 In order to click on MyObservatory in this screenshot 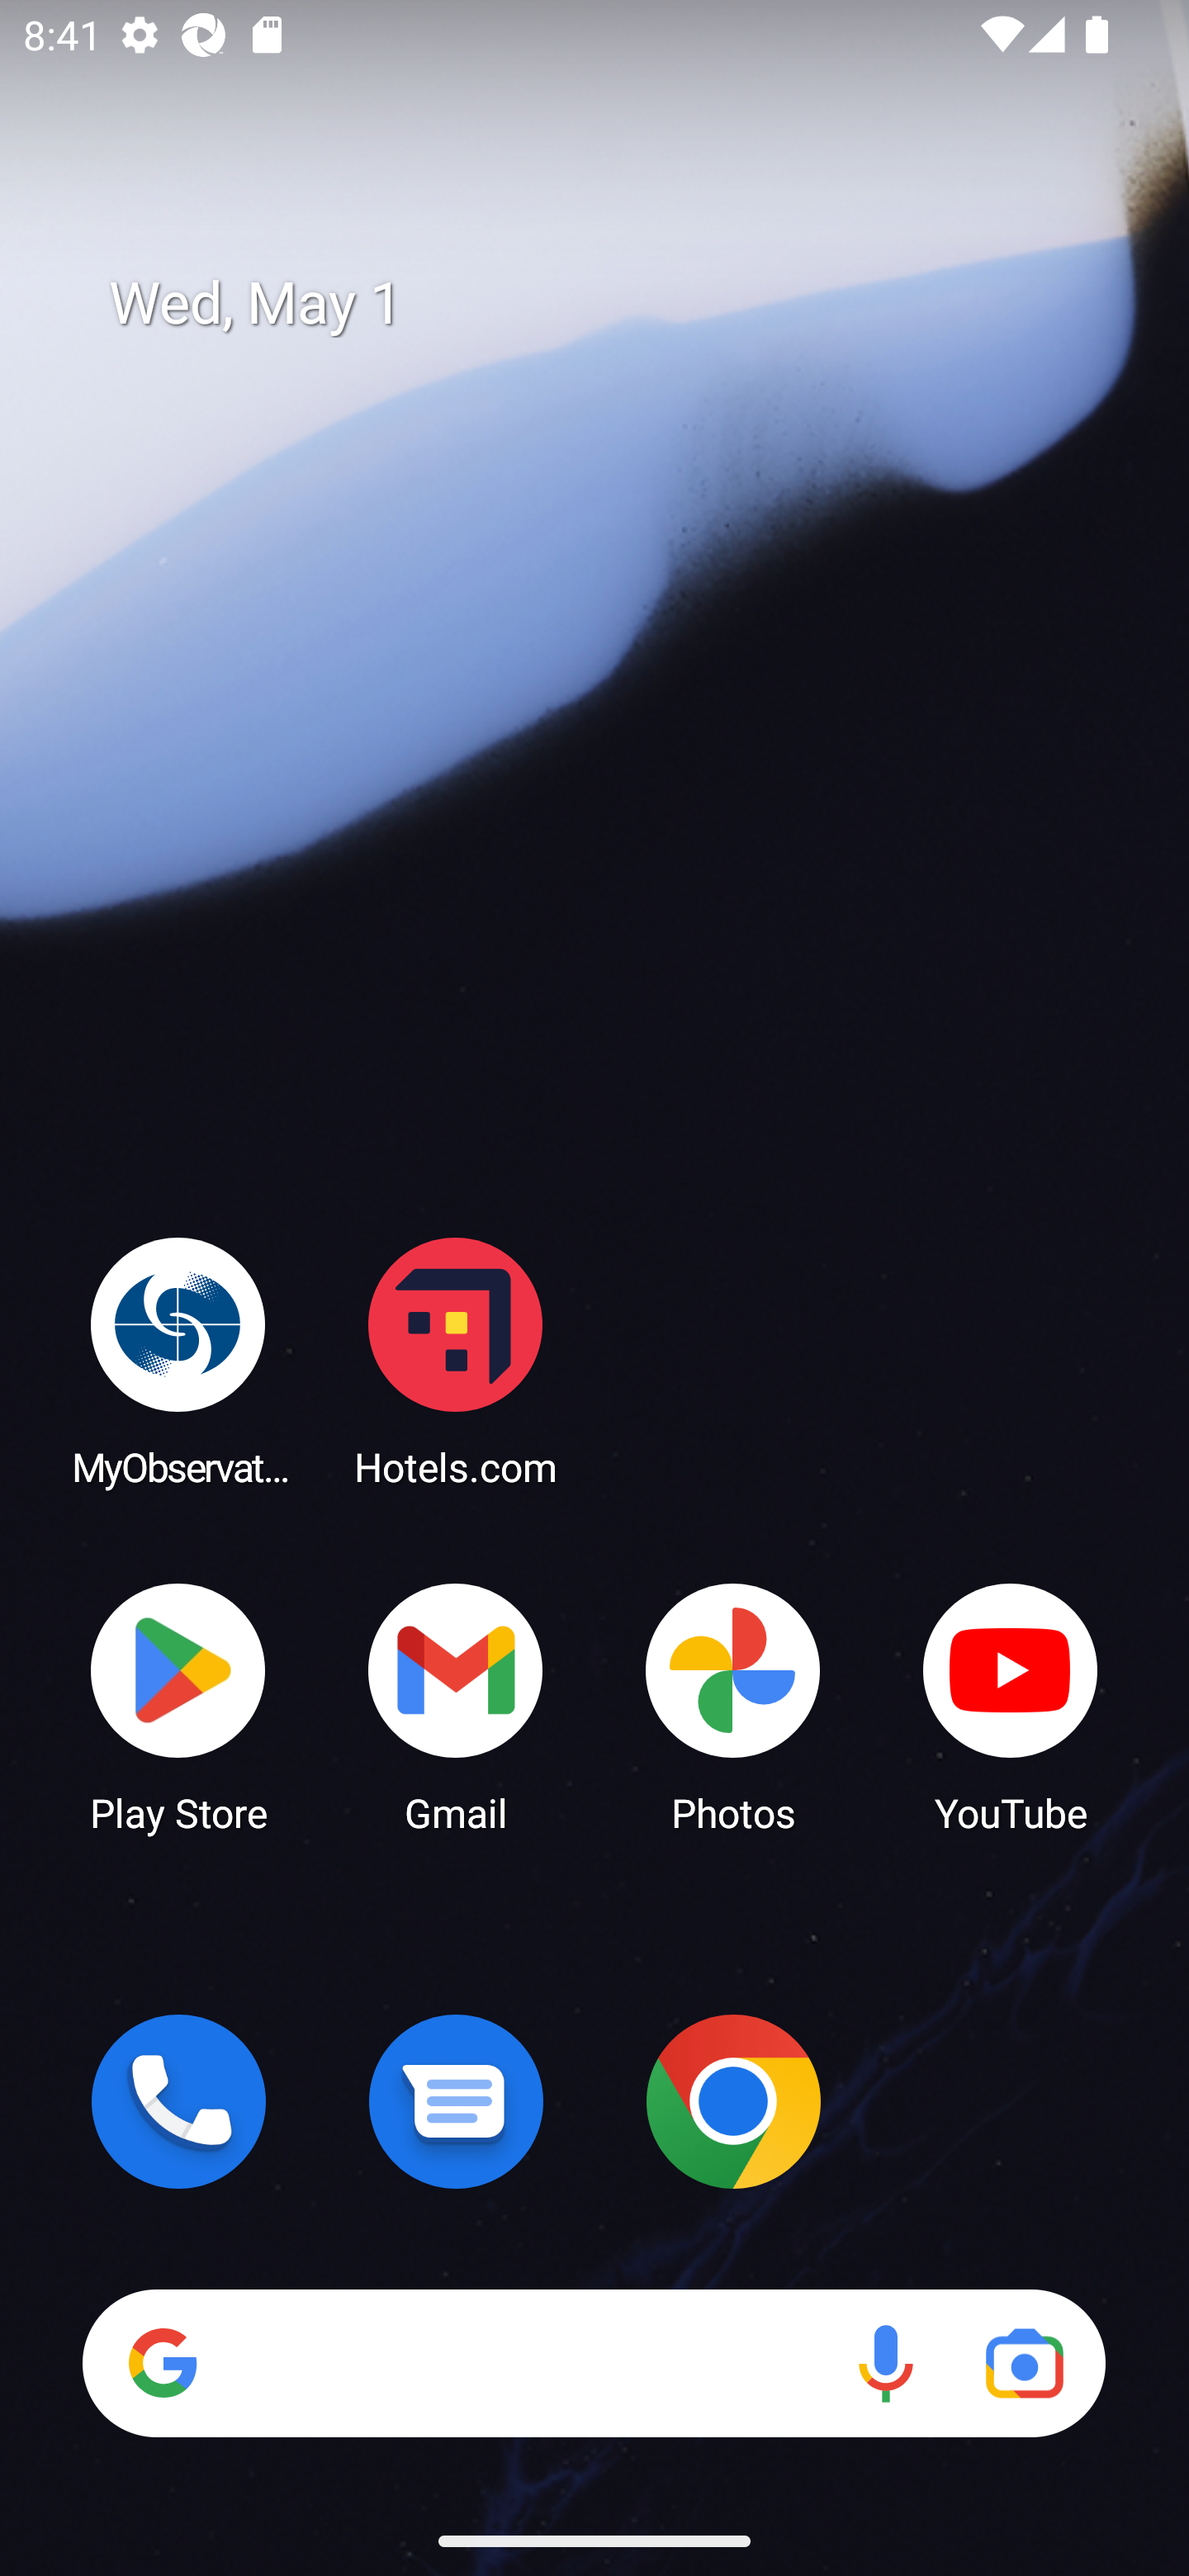, I will do `click(178, 1361)`.